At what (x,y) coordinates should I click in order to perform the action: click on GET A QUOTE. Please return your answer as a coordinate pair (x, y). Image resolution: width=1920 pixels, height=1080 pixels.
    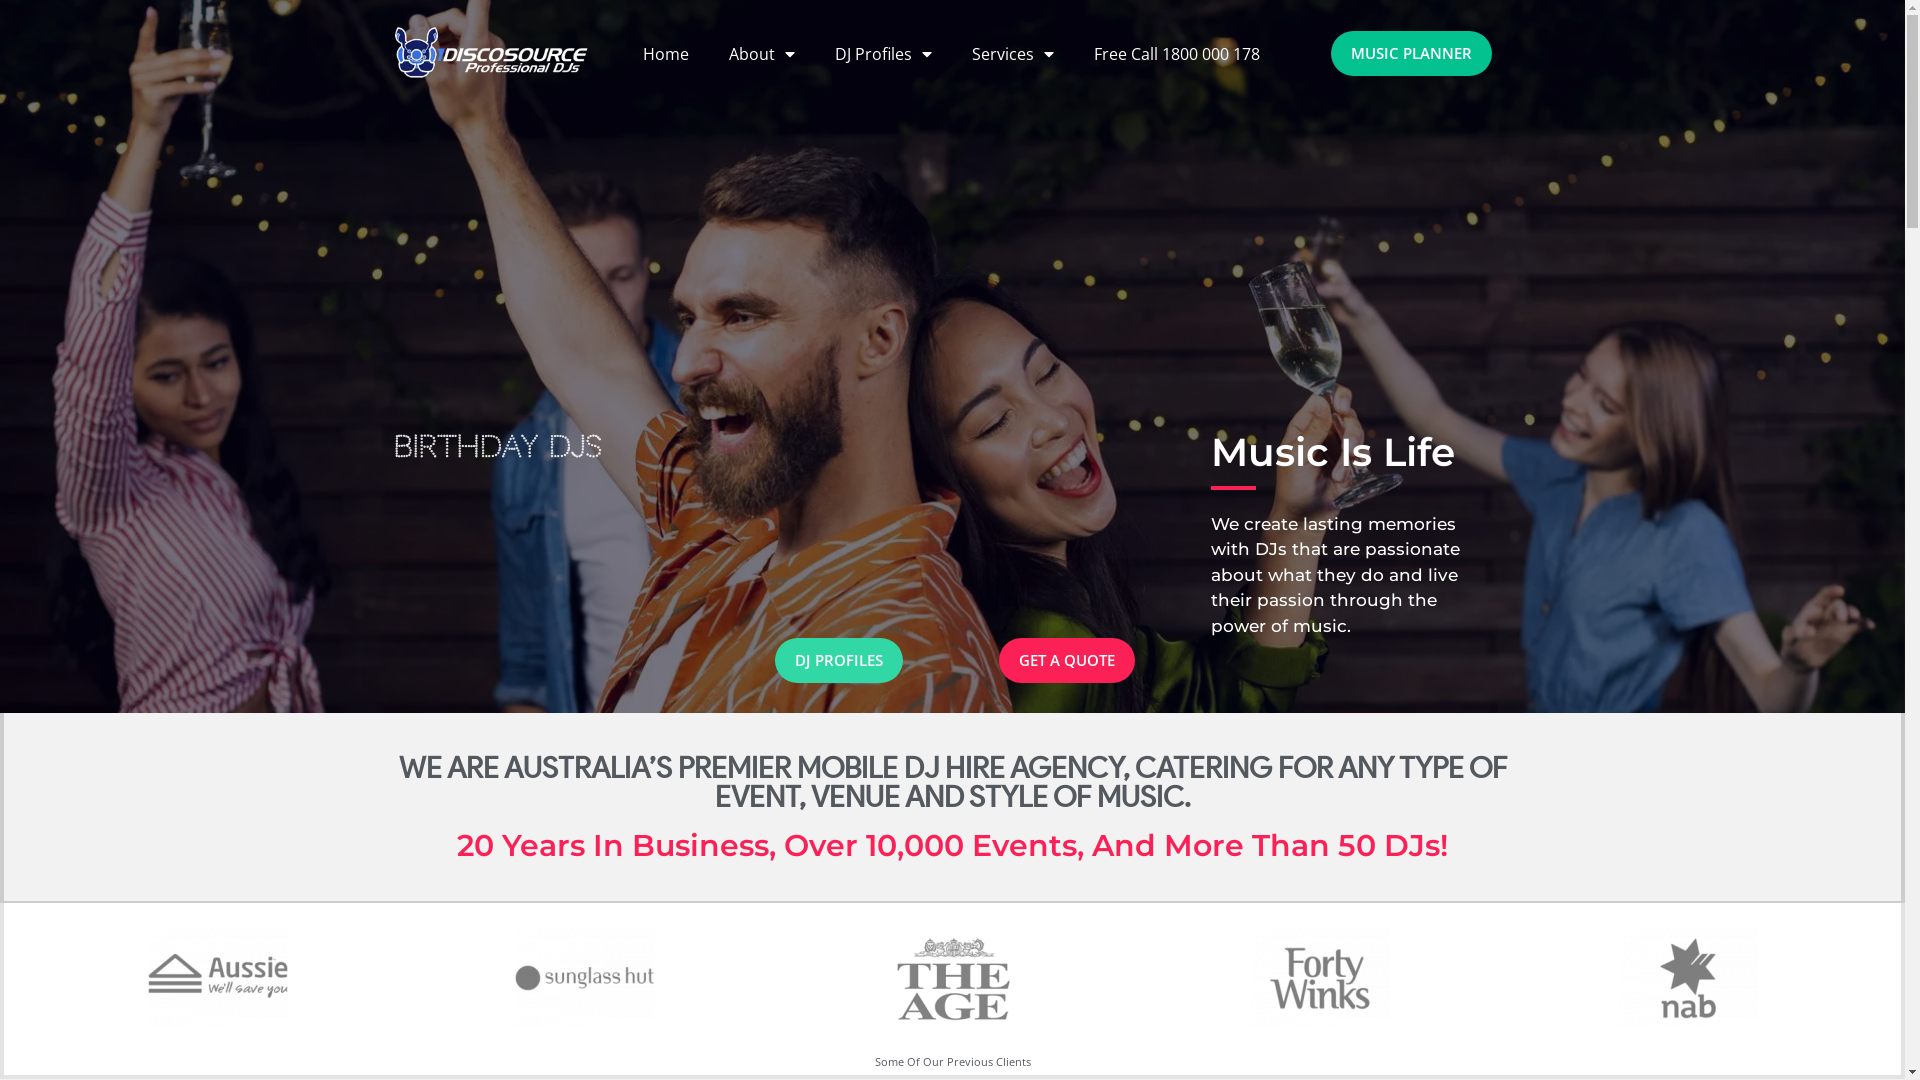
    Looking at the image, I should click on (1066, 660).